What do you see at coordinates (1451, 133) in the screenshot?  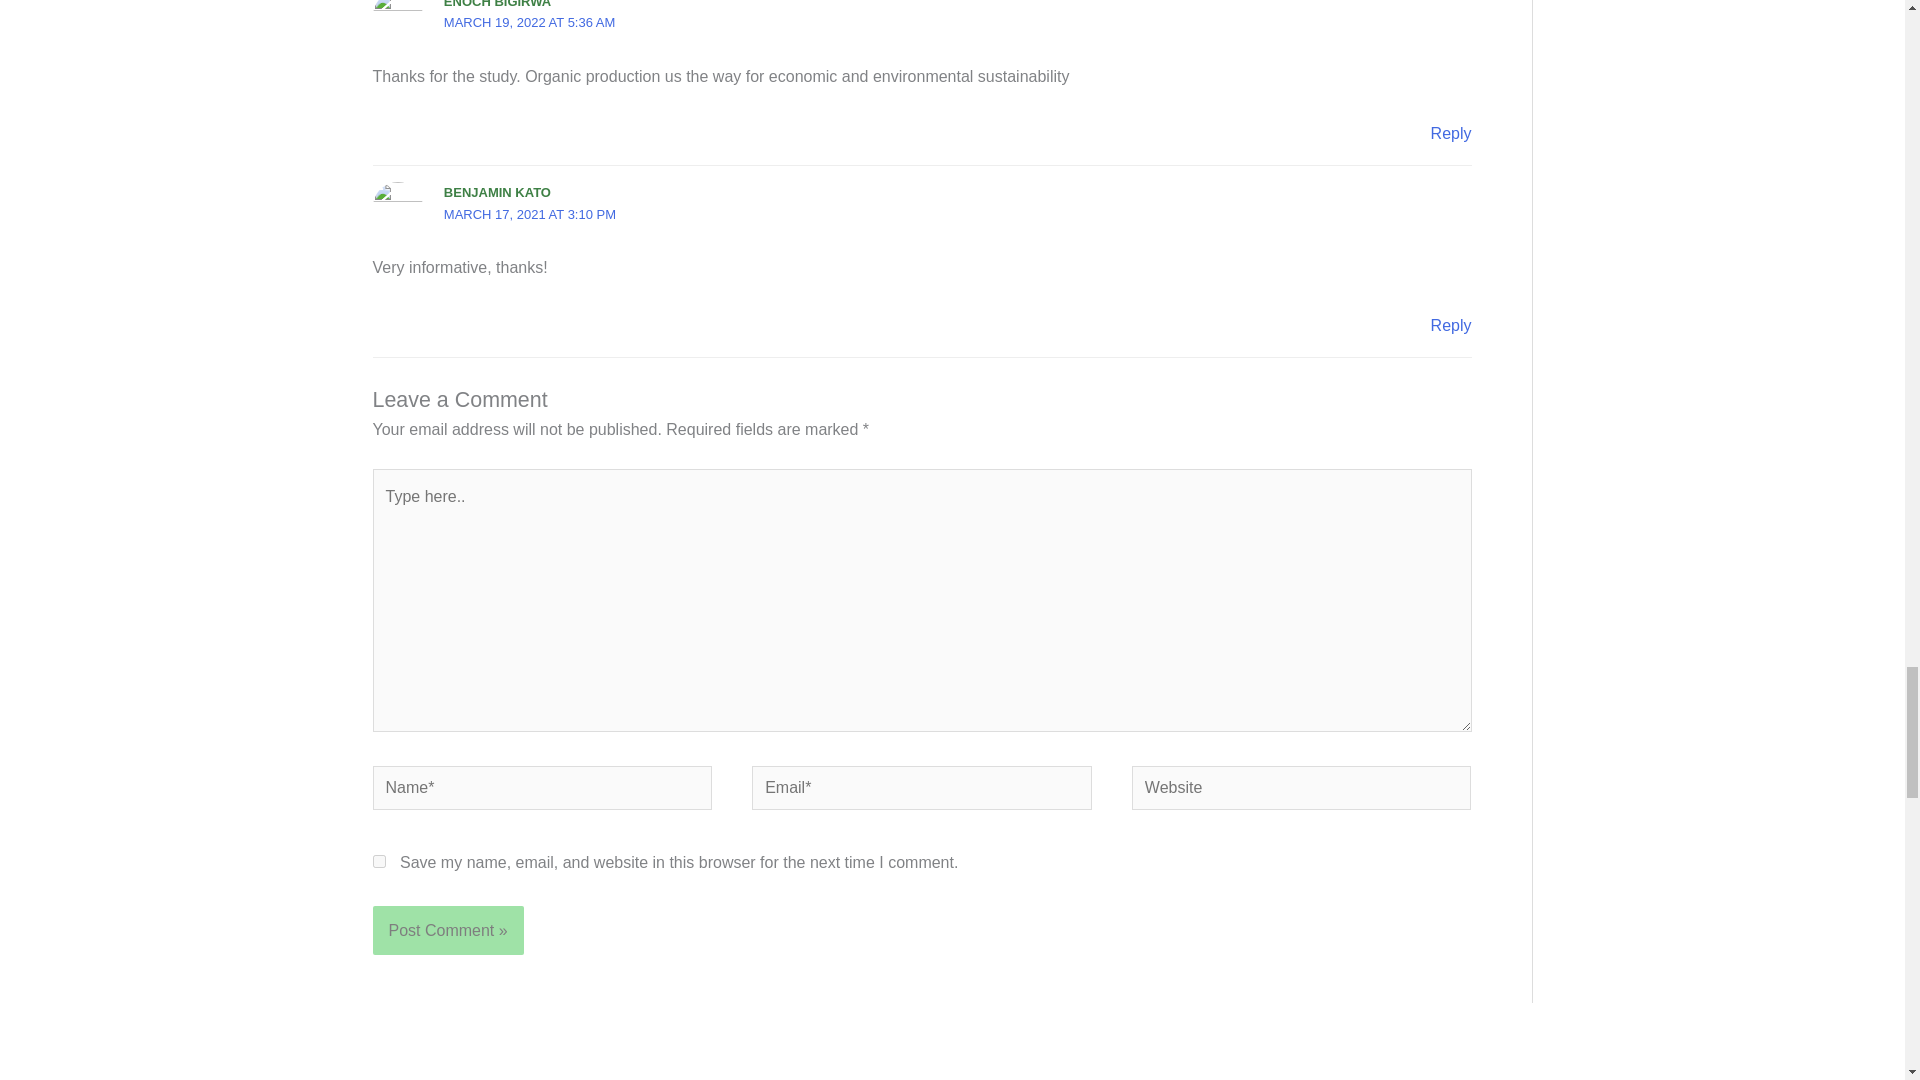 I see `Reply` at bounding box center [1451, 133].